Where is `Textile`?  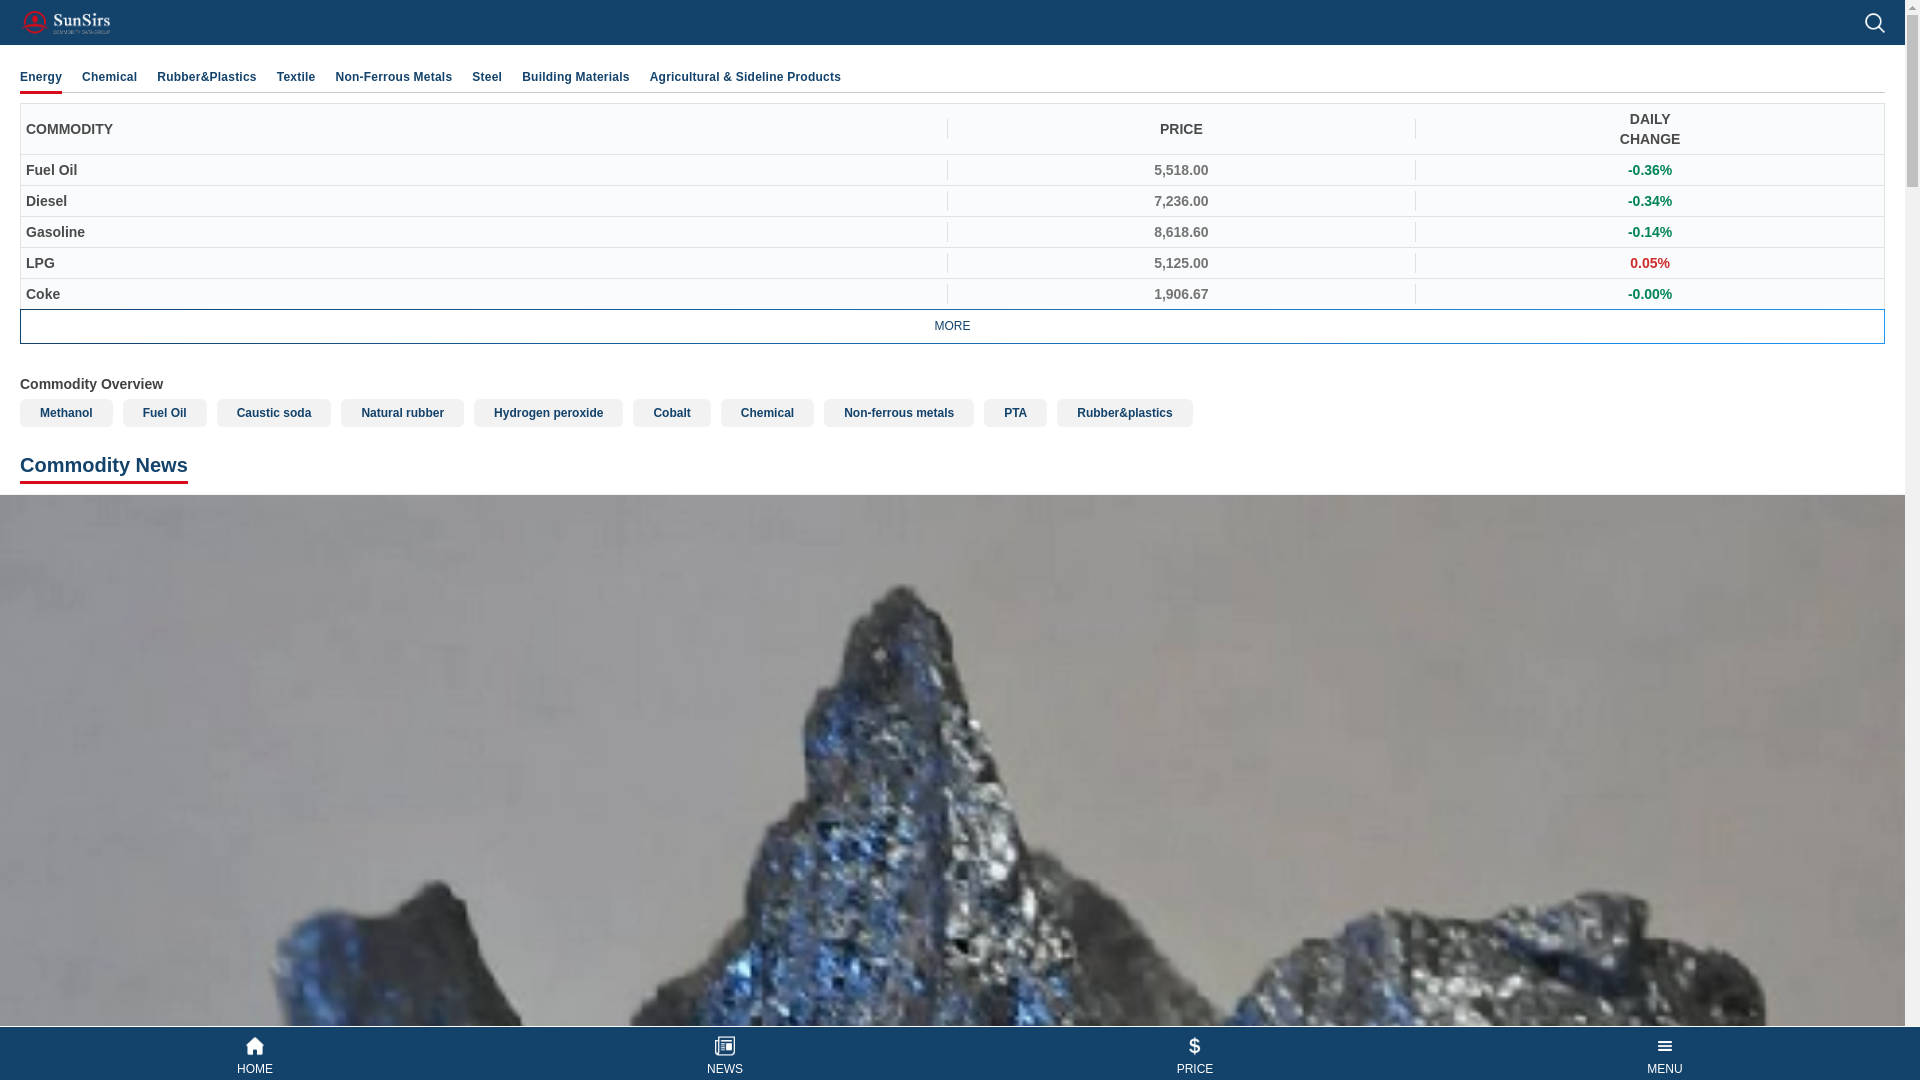
Textile is located at coordinates (296, 76).